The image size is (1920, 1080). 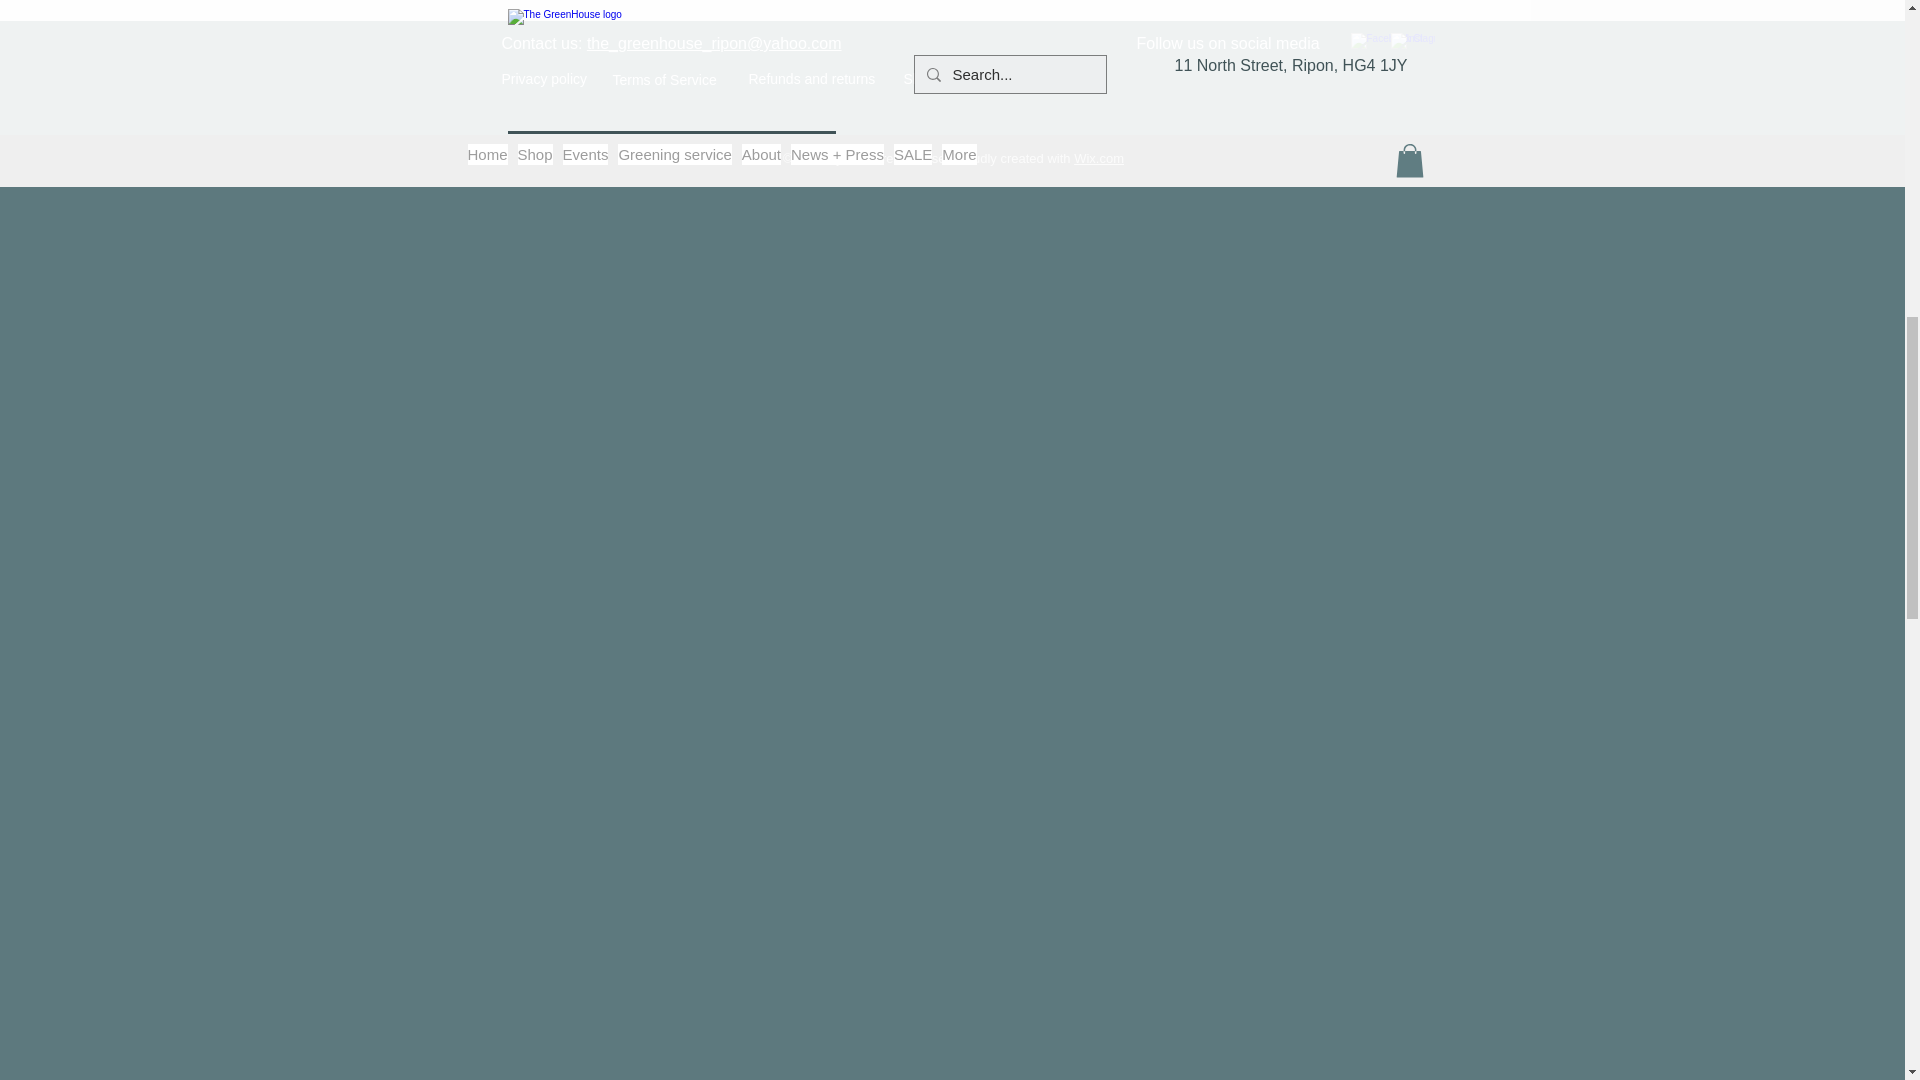 What do you see at coordinates (951, 79) in the screenshot?
I see `Shipping policy` at bounding box center [951, 79].